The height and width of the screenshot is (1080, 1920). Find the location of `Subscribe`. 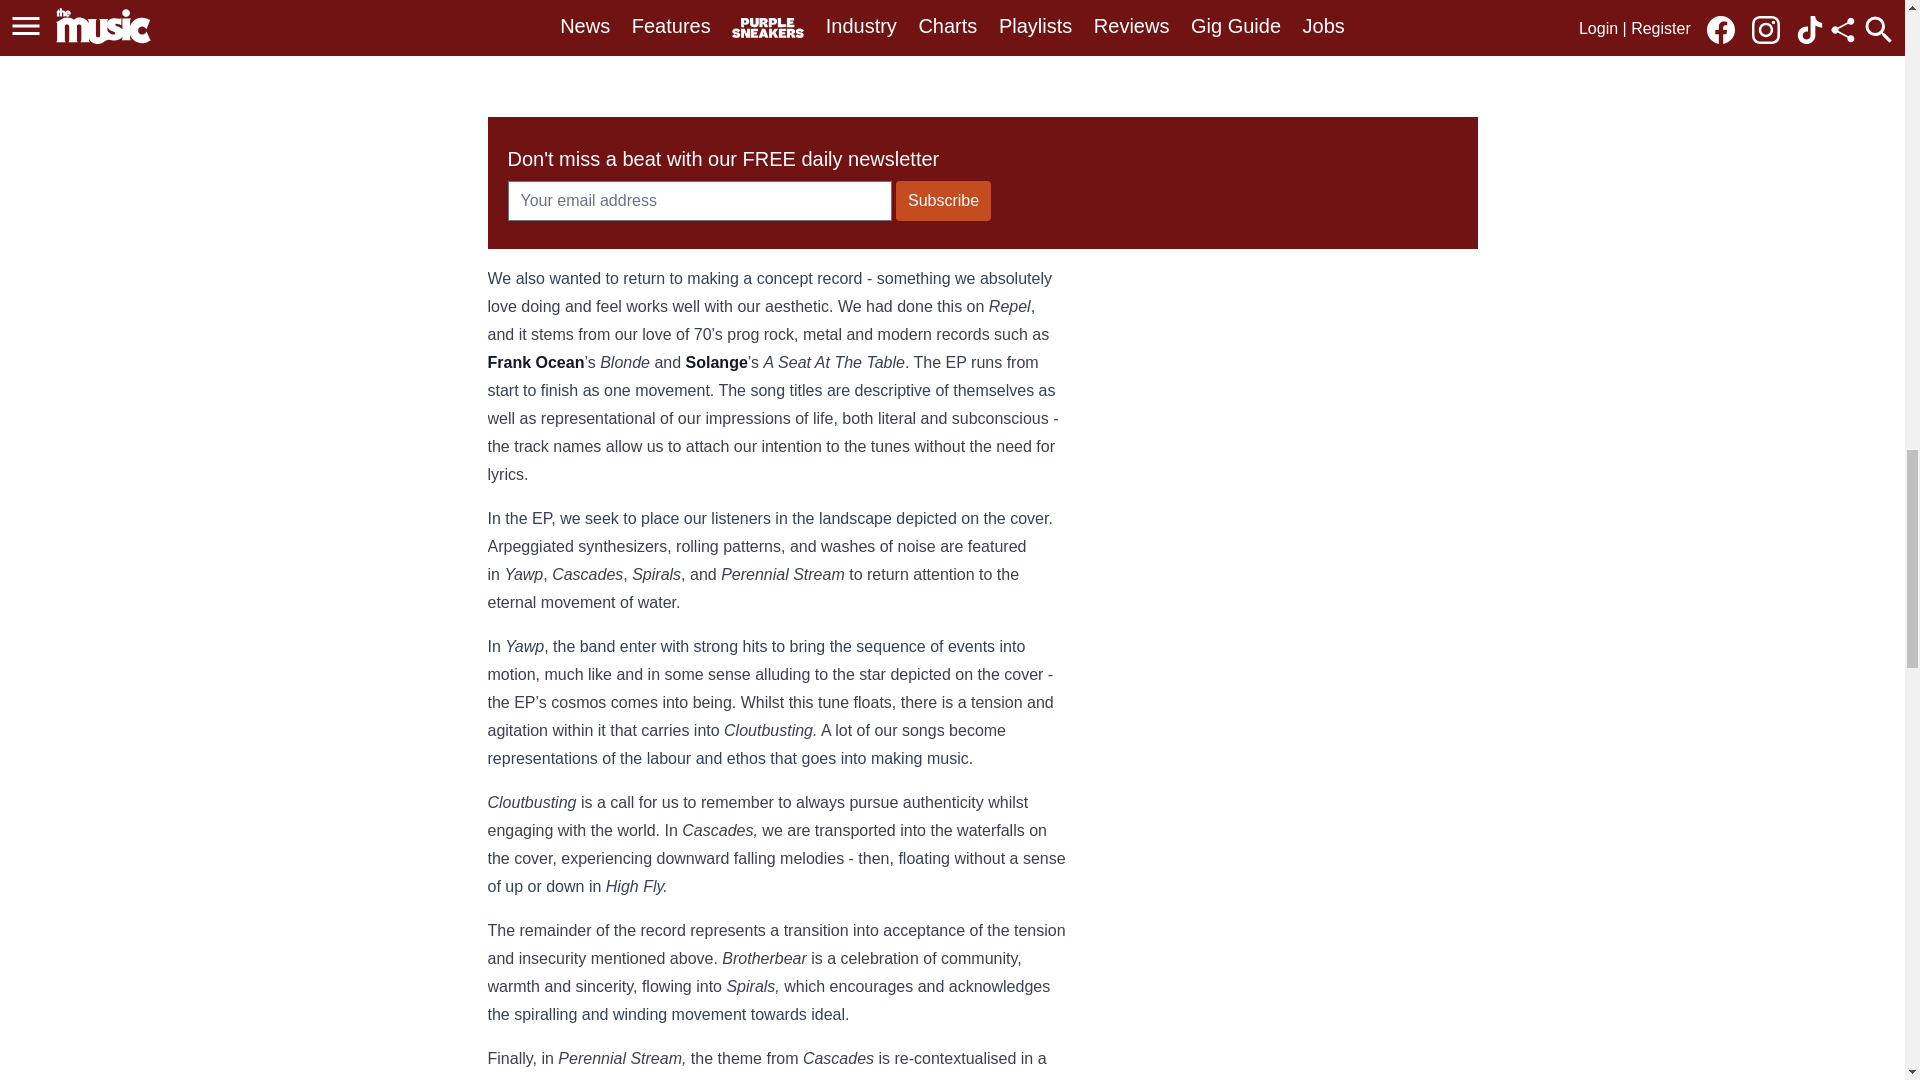

Subscribe is located at coordinates (943, 201).